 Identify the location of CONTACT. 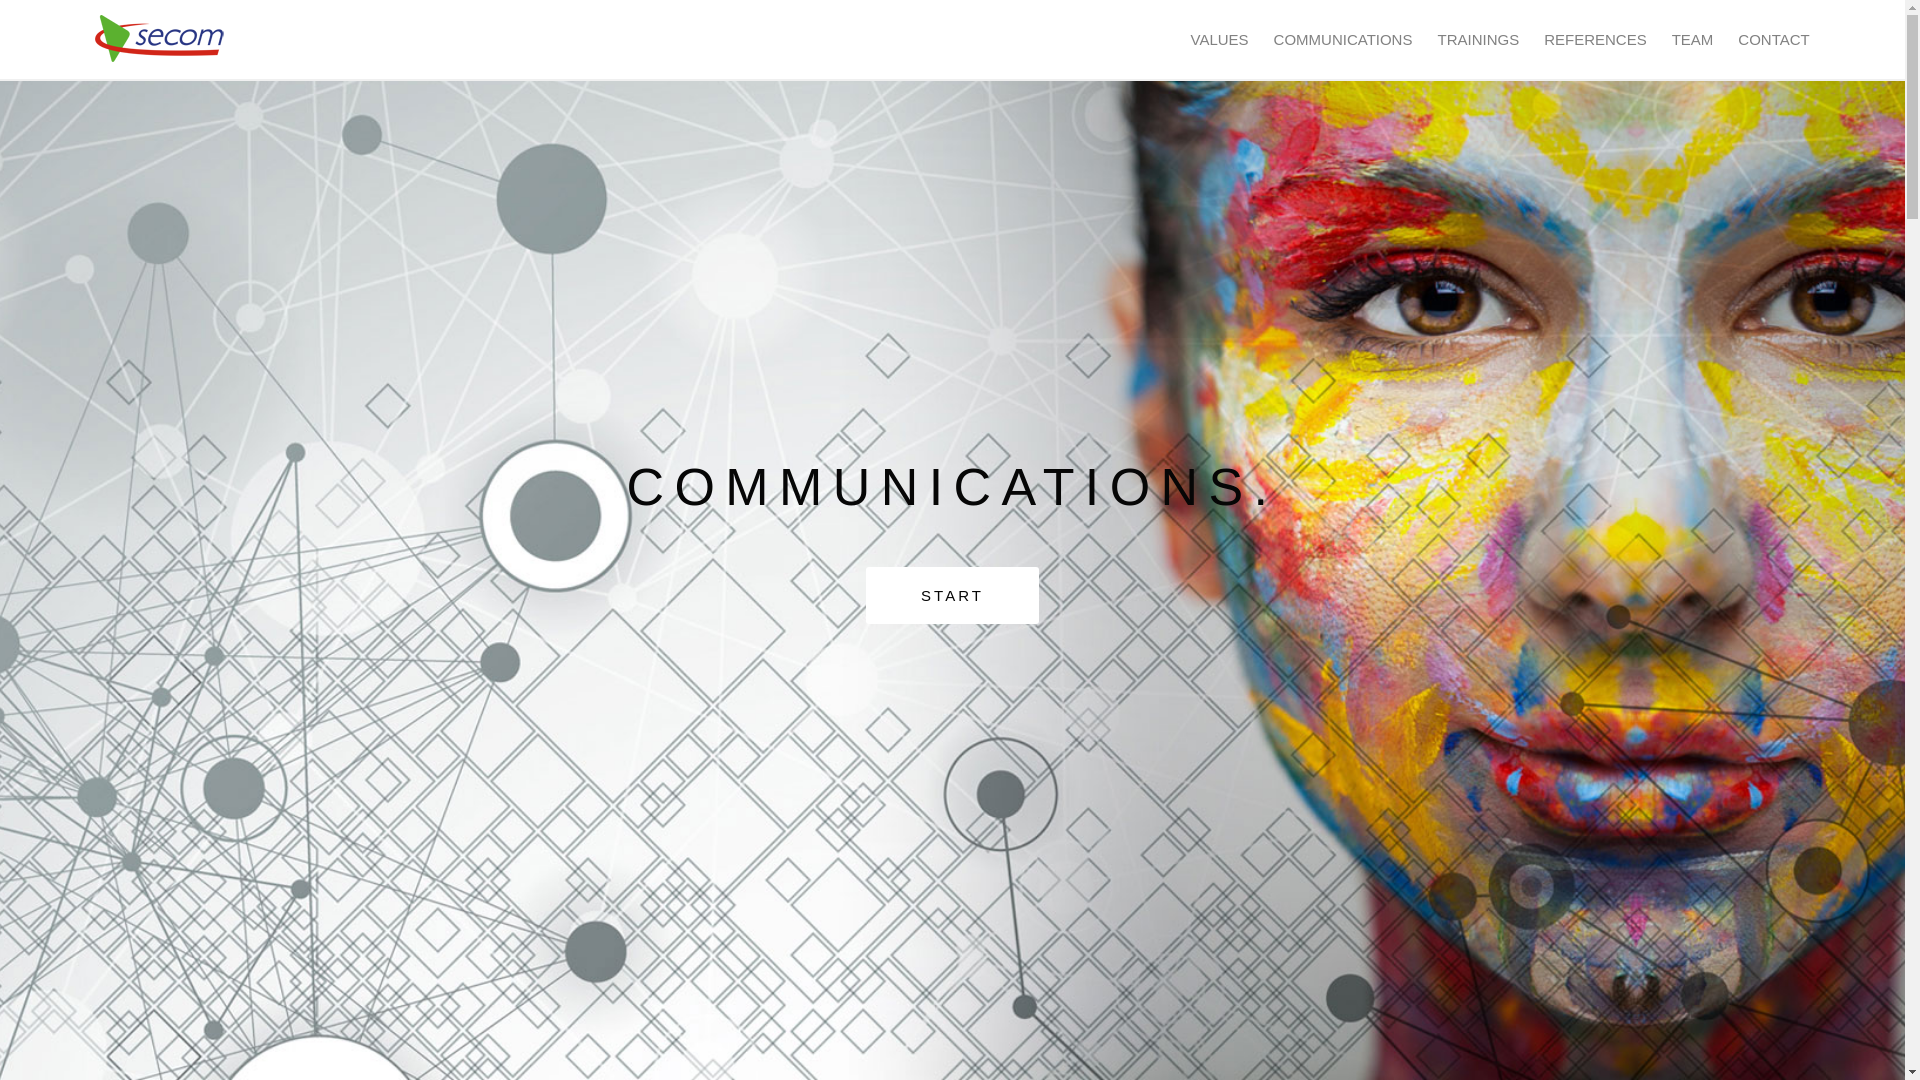
(1774, 40).